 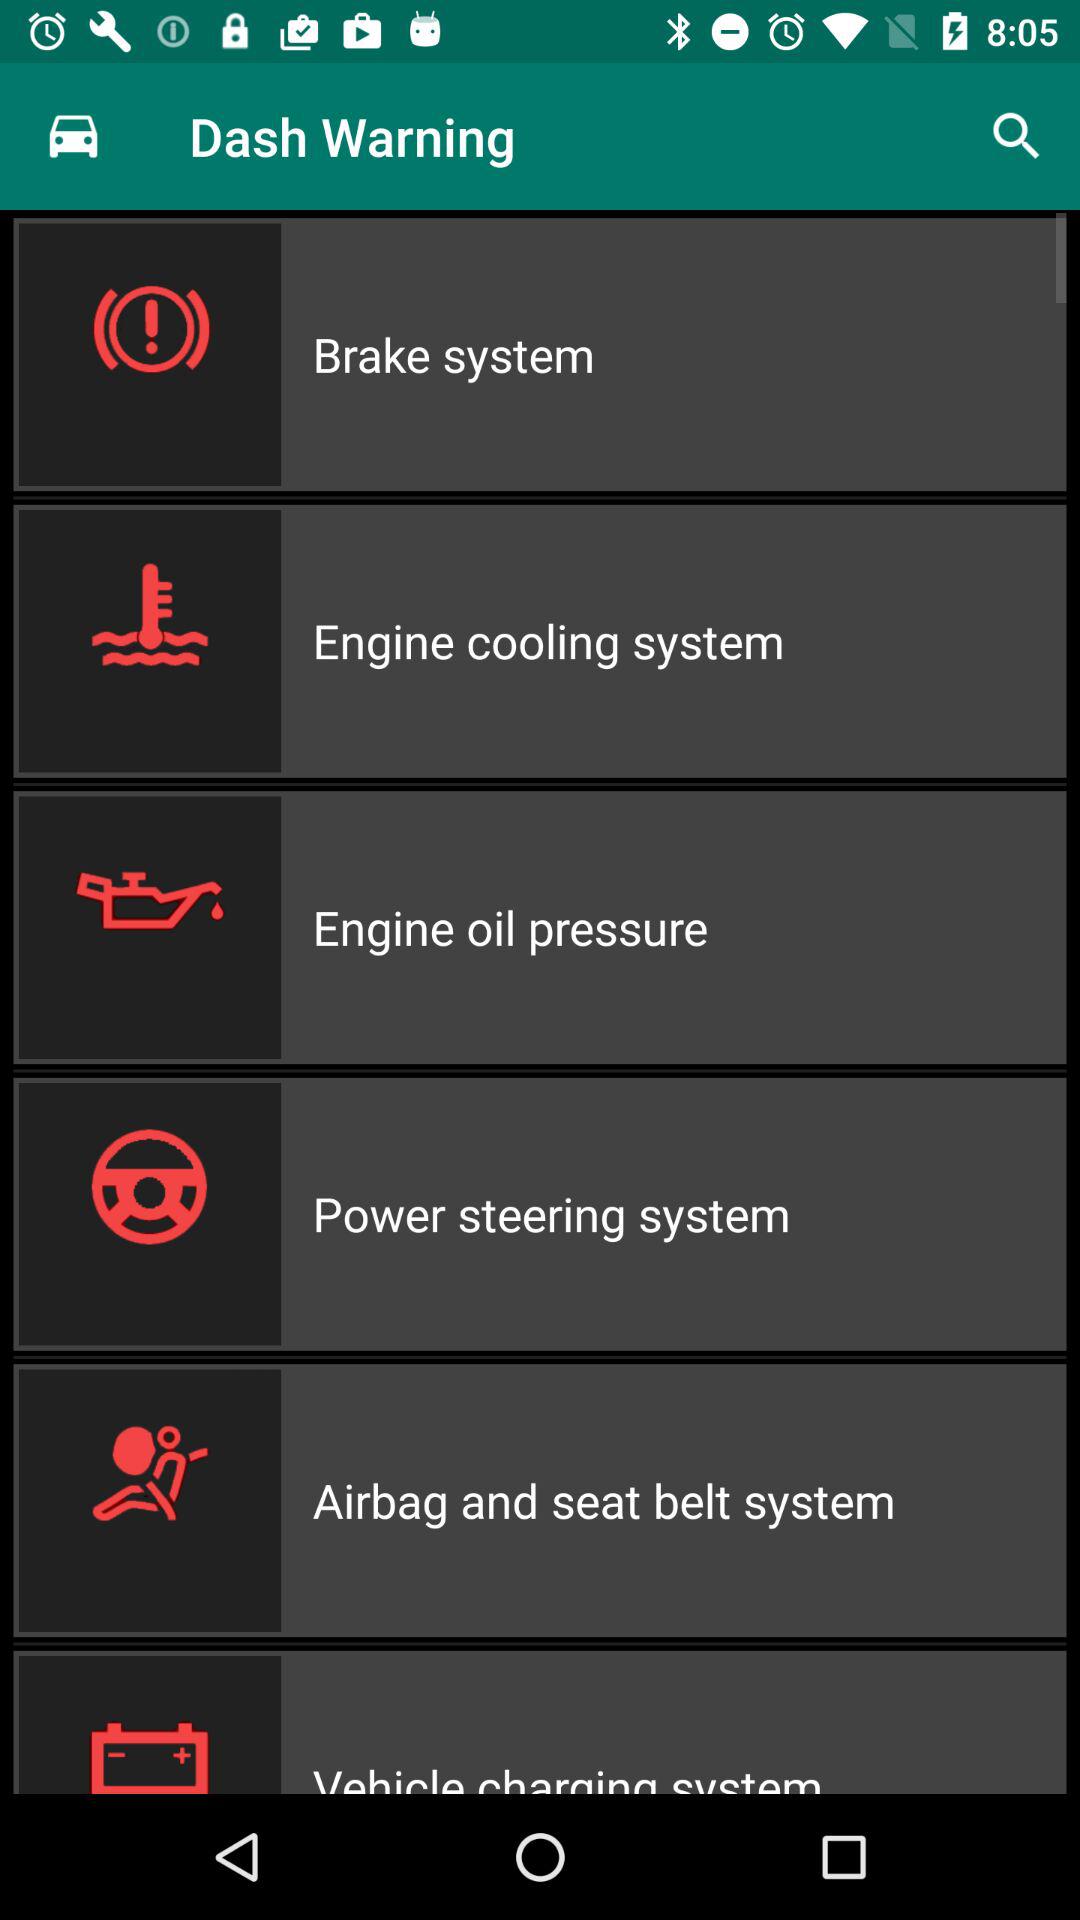 What do you see at coordinates (1016, 136) in the screenshot?
I see `select the icon to the right of the dash warning icon` at bounding box center [1016, 136].